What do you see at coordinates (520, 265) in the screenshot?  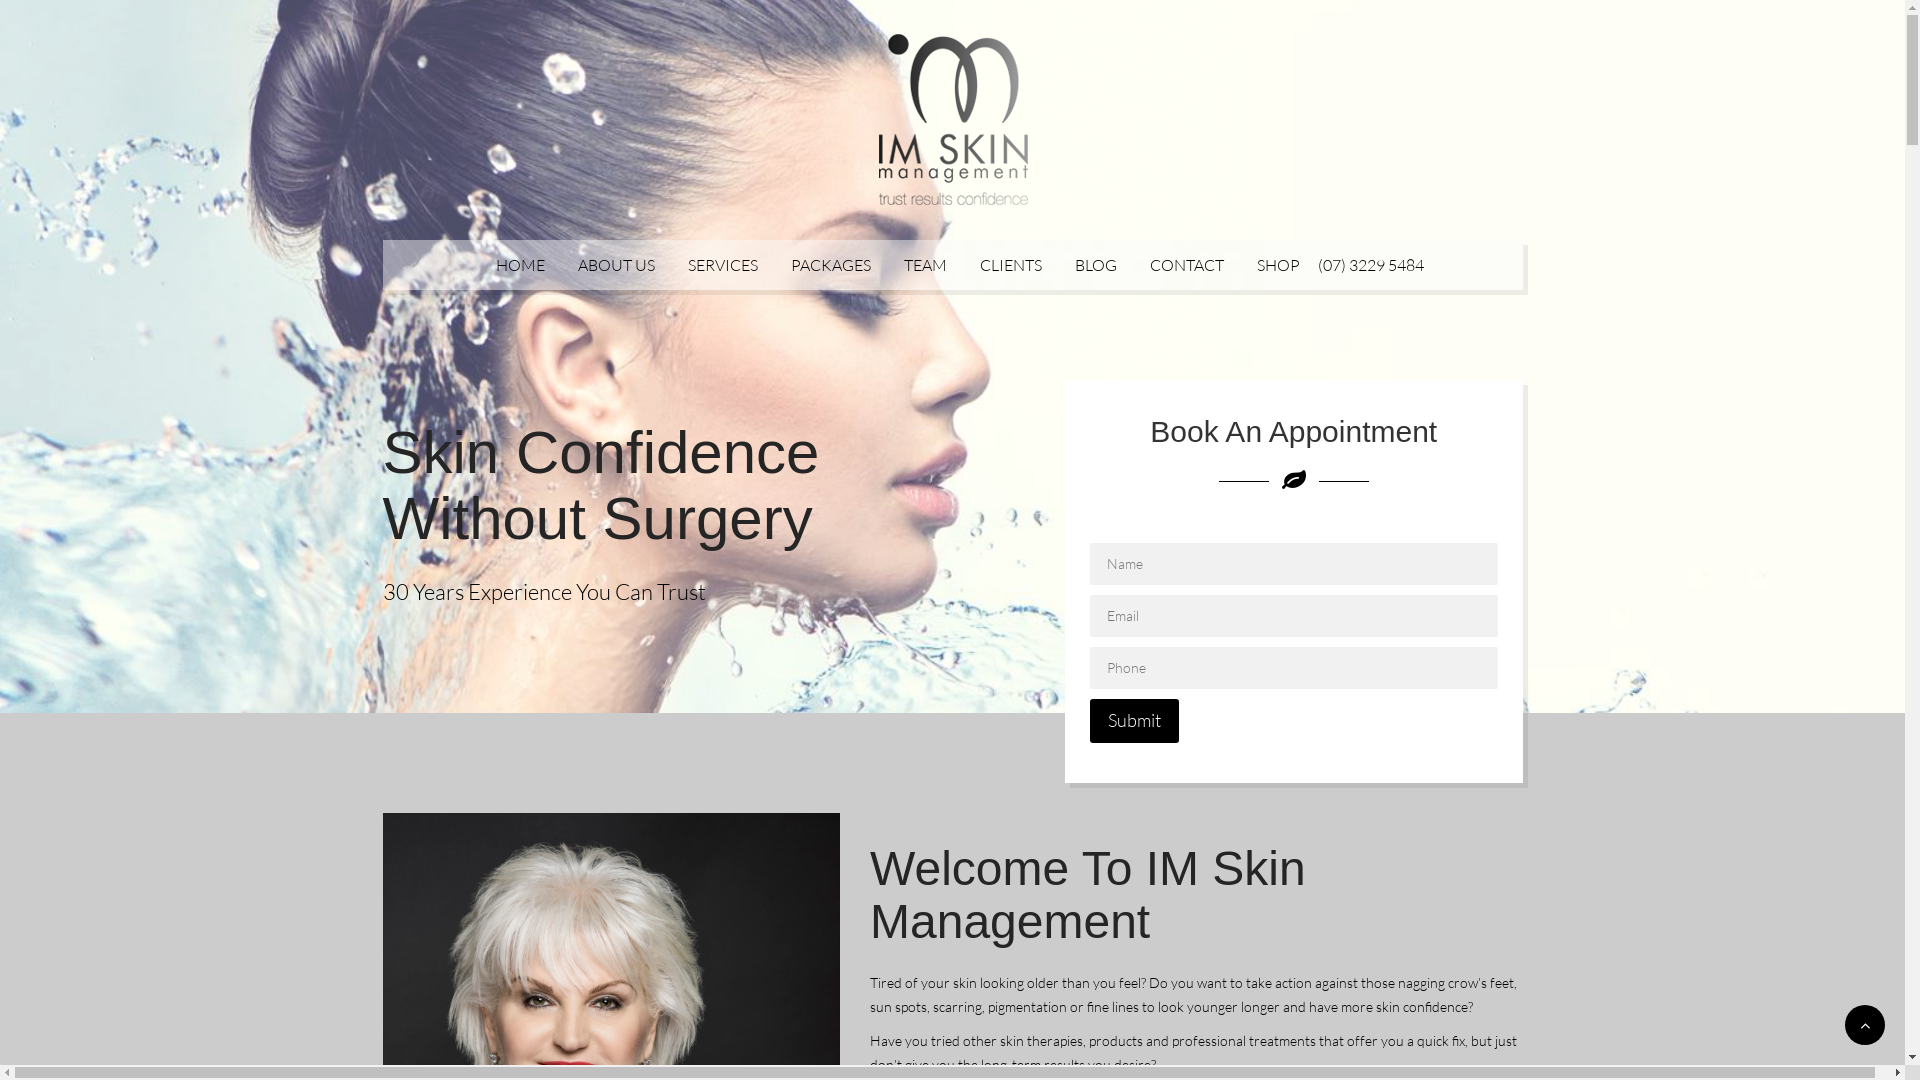 I see `HOME` at bounding box center [520, 265].